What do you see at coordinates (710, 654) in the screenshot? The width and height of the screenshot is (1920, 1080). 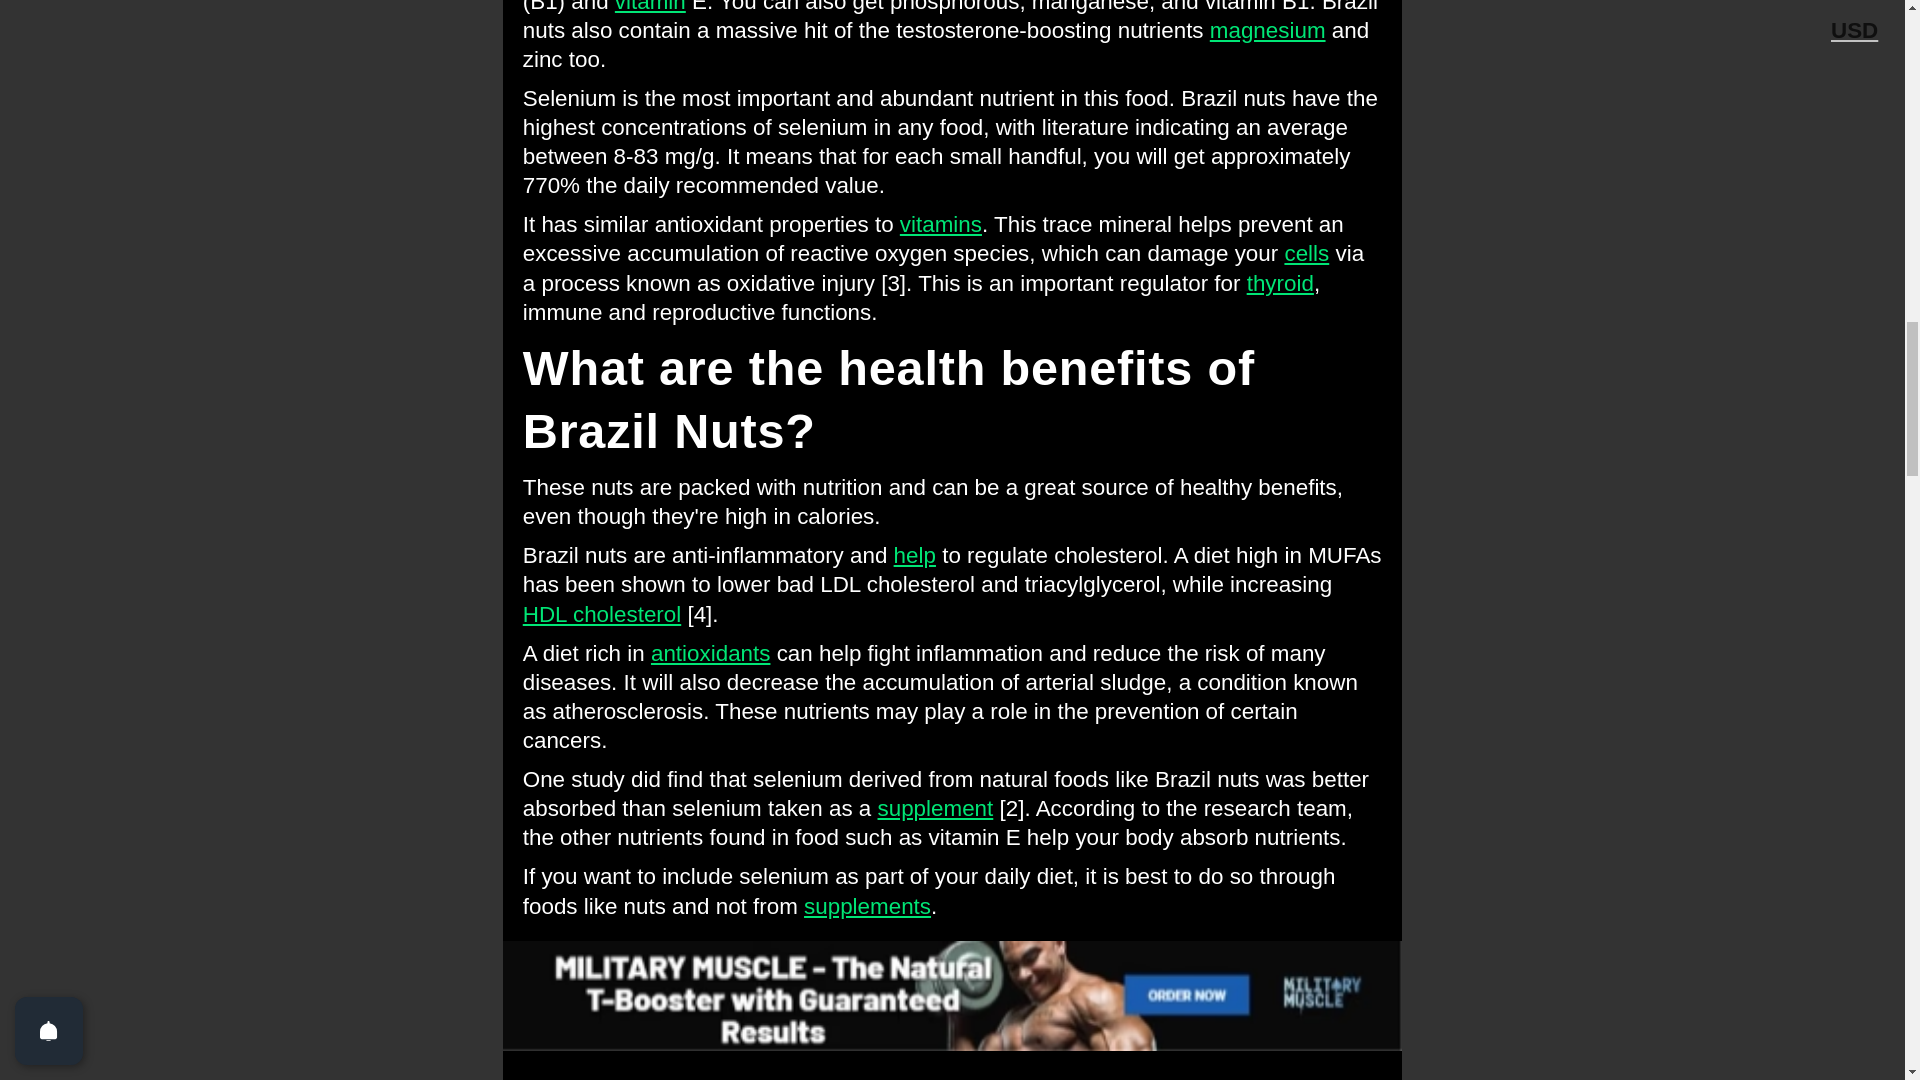 I see `antioxidants` at bounding box center [710, 654].